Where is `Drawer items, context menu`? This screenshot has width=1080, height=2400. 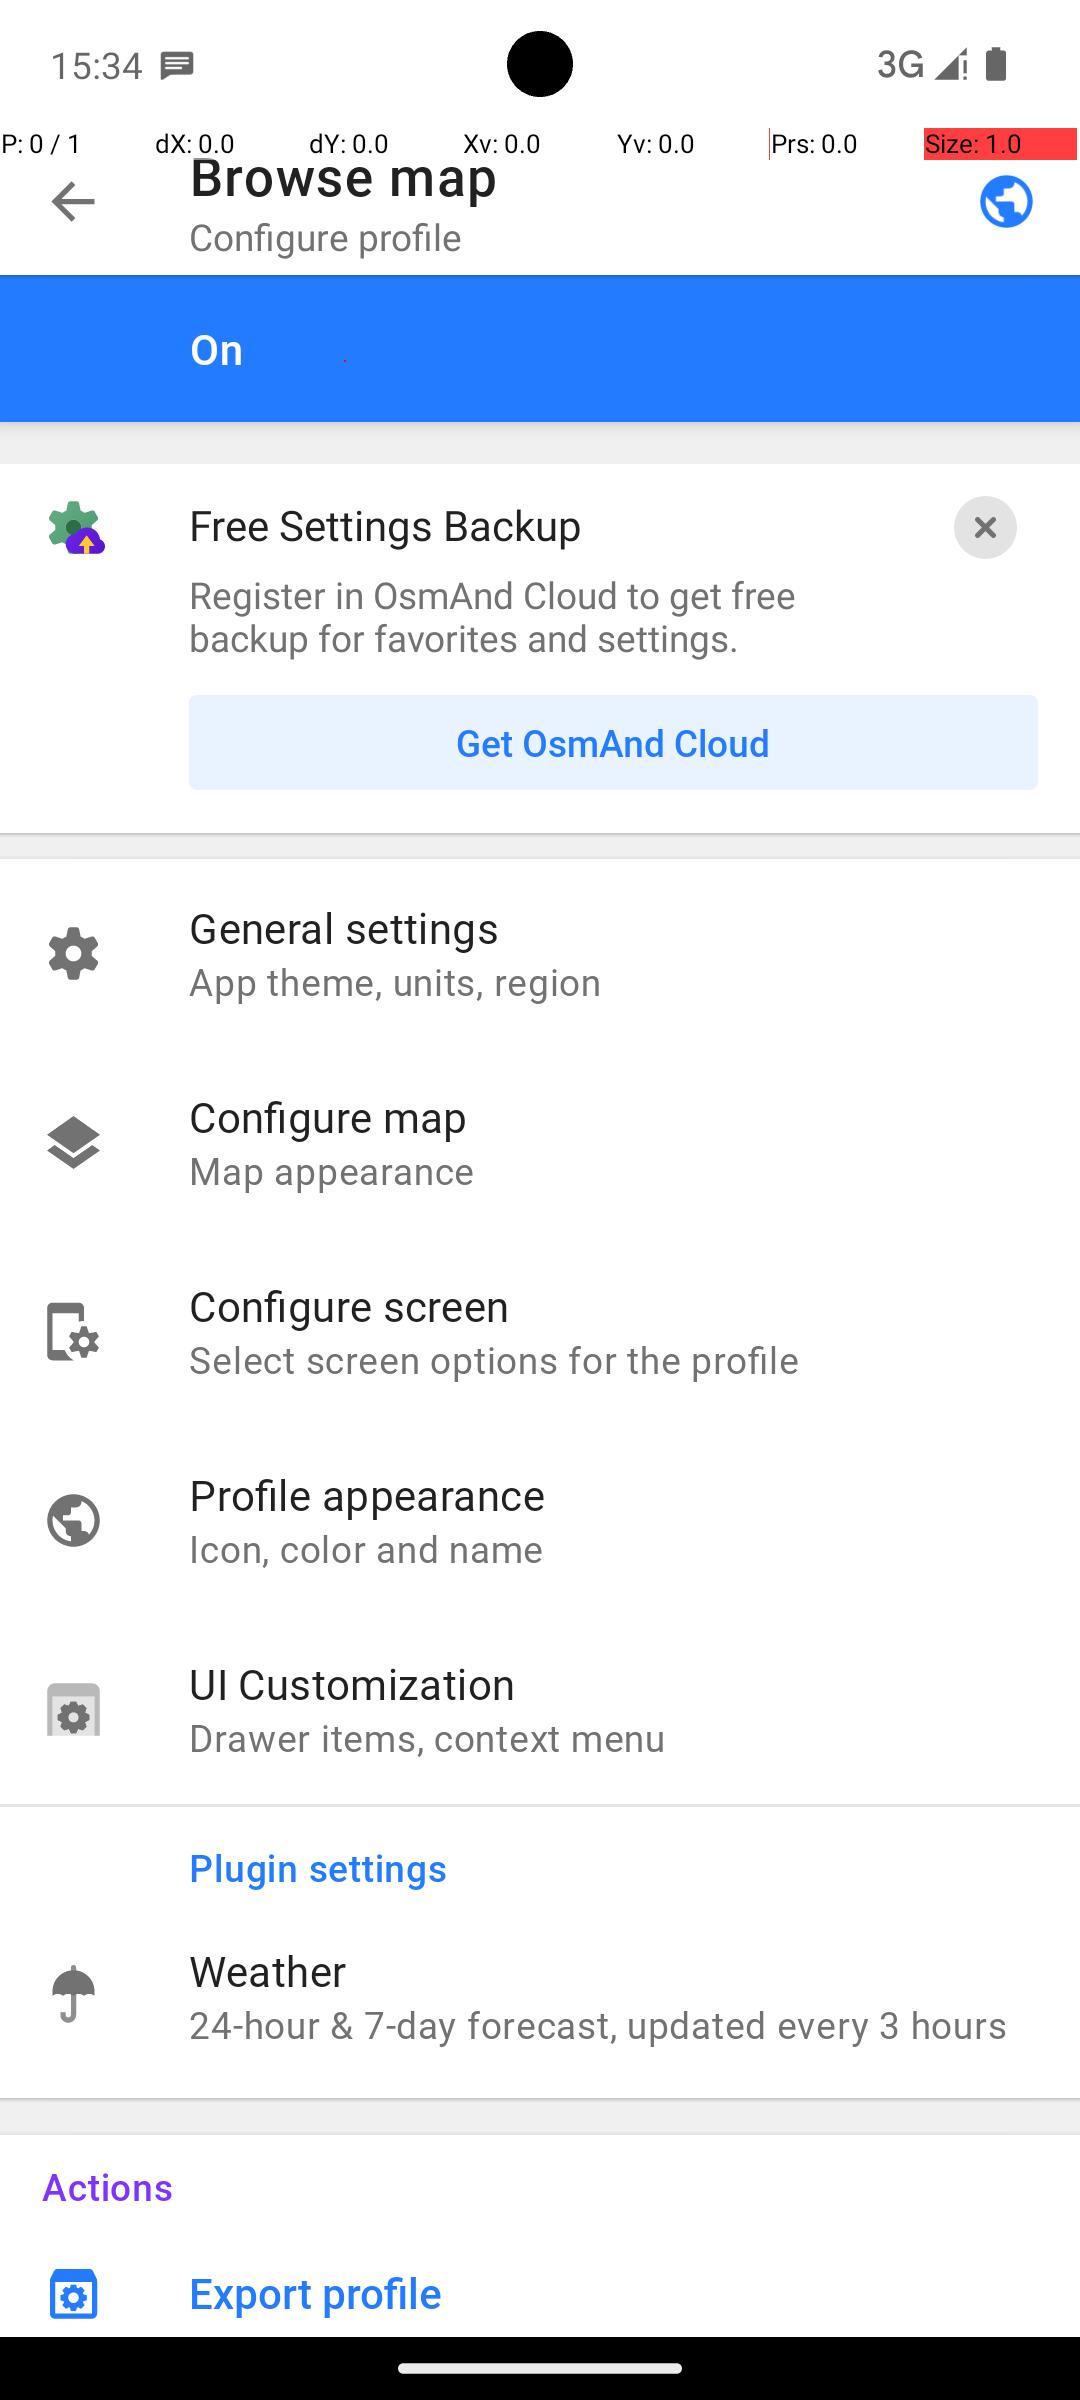 Drawer items, context menu is located at coordinates (614, 1738).